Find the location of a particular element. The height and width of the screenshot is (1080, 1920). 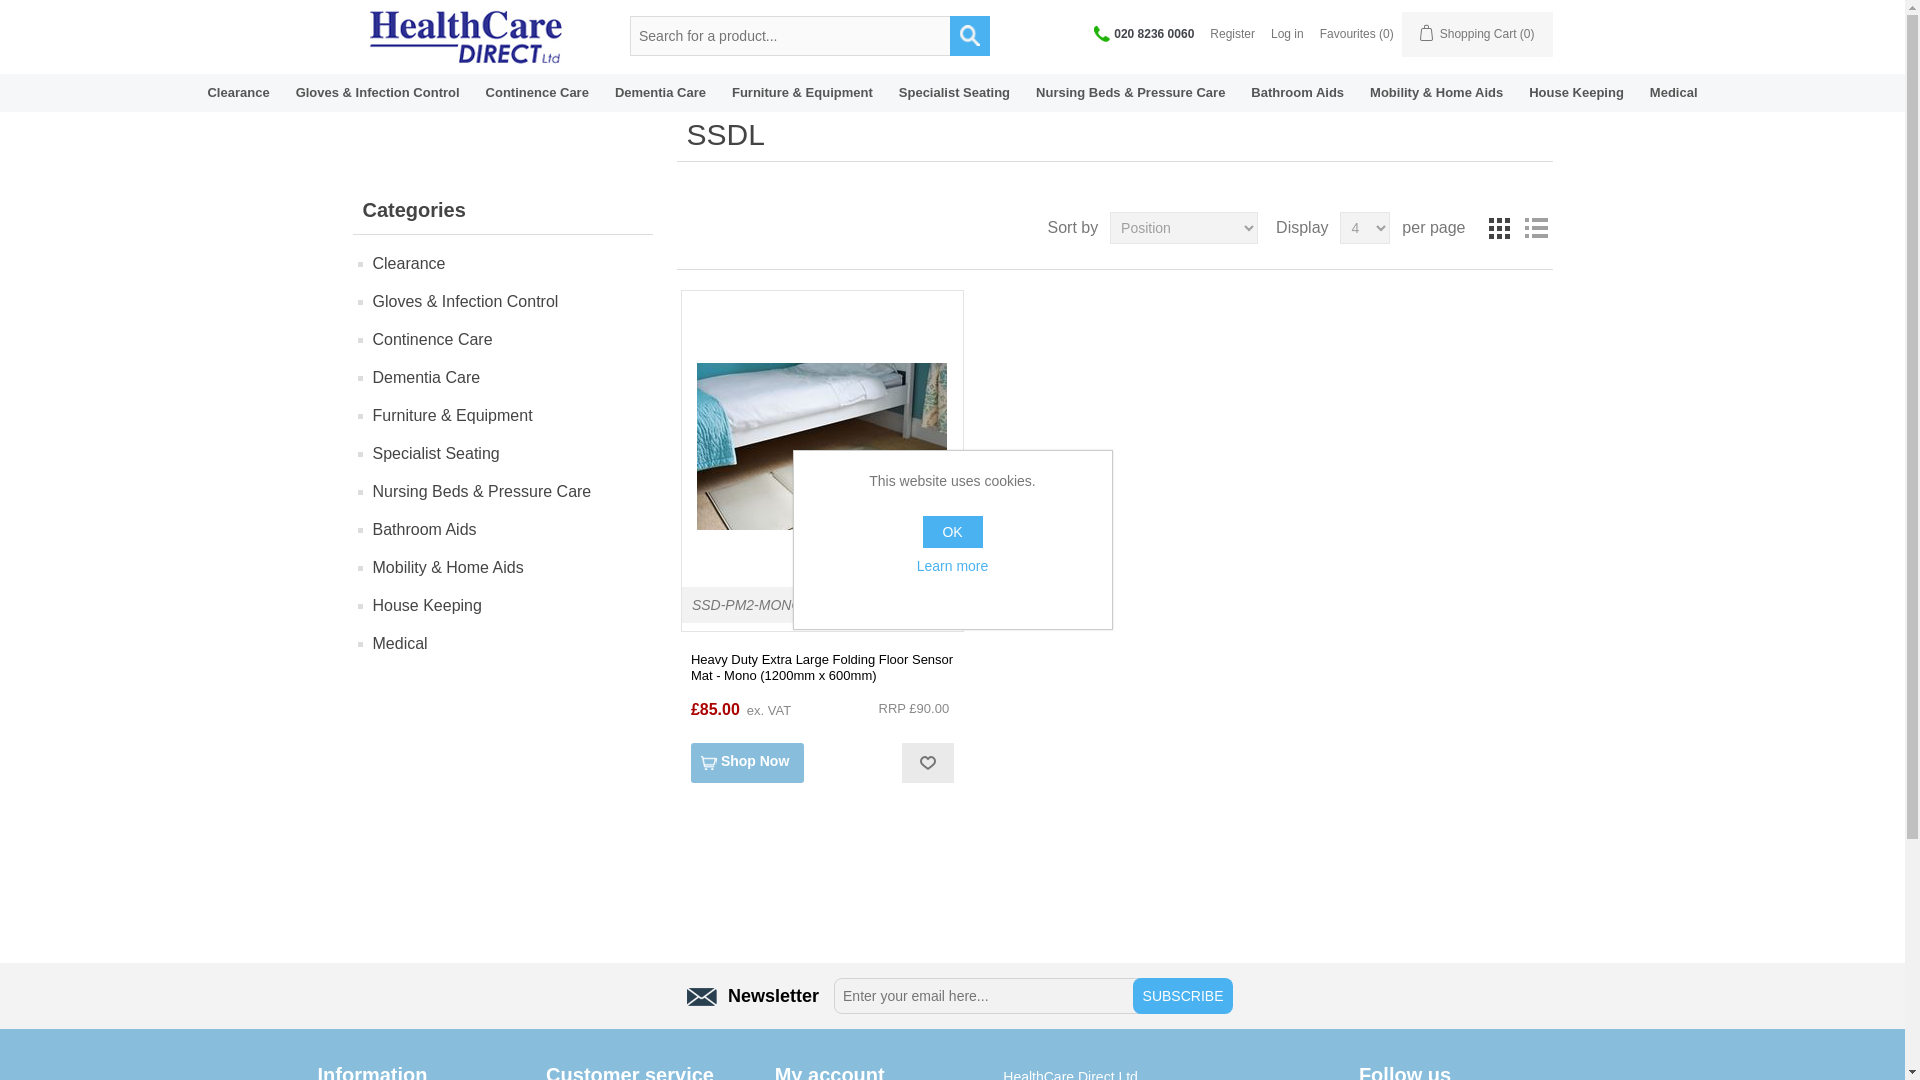

020 8236 0060 is located at coordinates (1144, 33).